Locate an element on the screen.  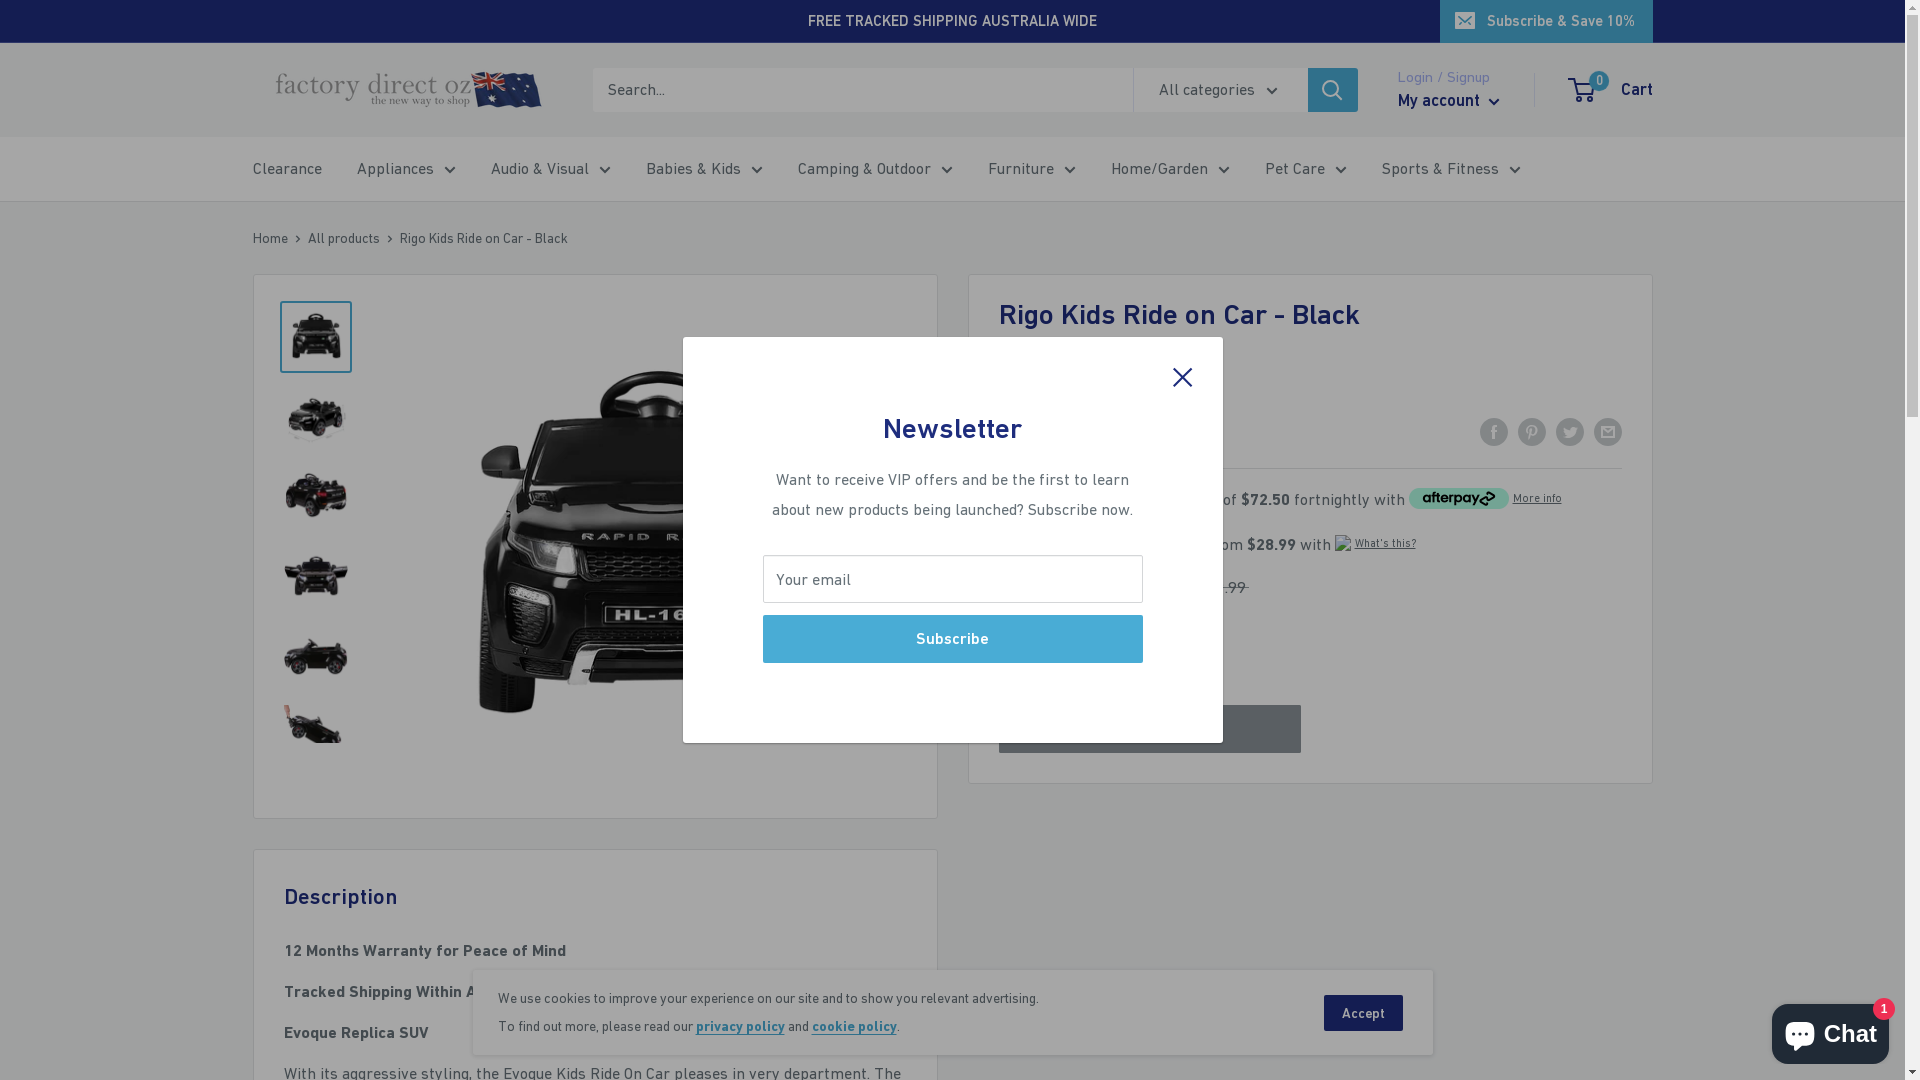
cookie policy is located at coordinates (854, 1026).